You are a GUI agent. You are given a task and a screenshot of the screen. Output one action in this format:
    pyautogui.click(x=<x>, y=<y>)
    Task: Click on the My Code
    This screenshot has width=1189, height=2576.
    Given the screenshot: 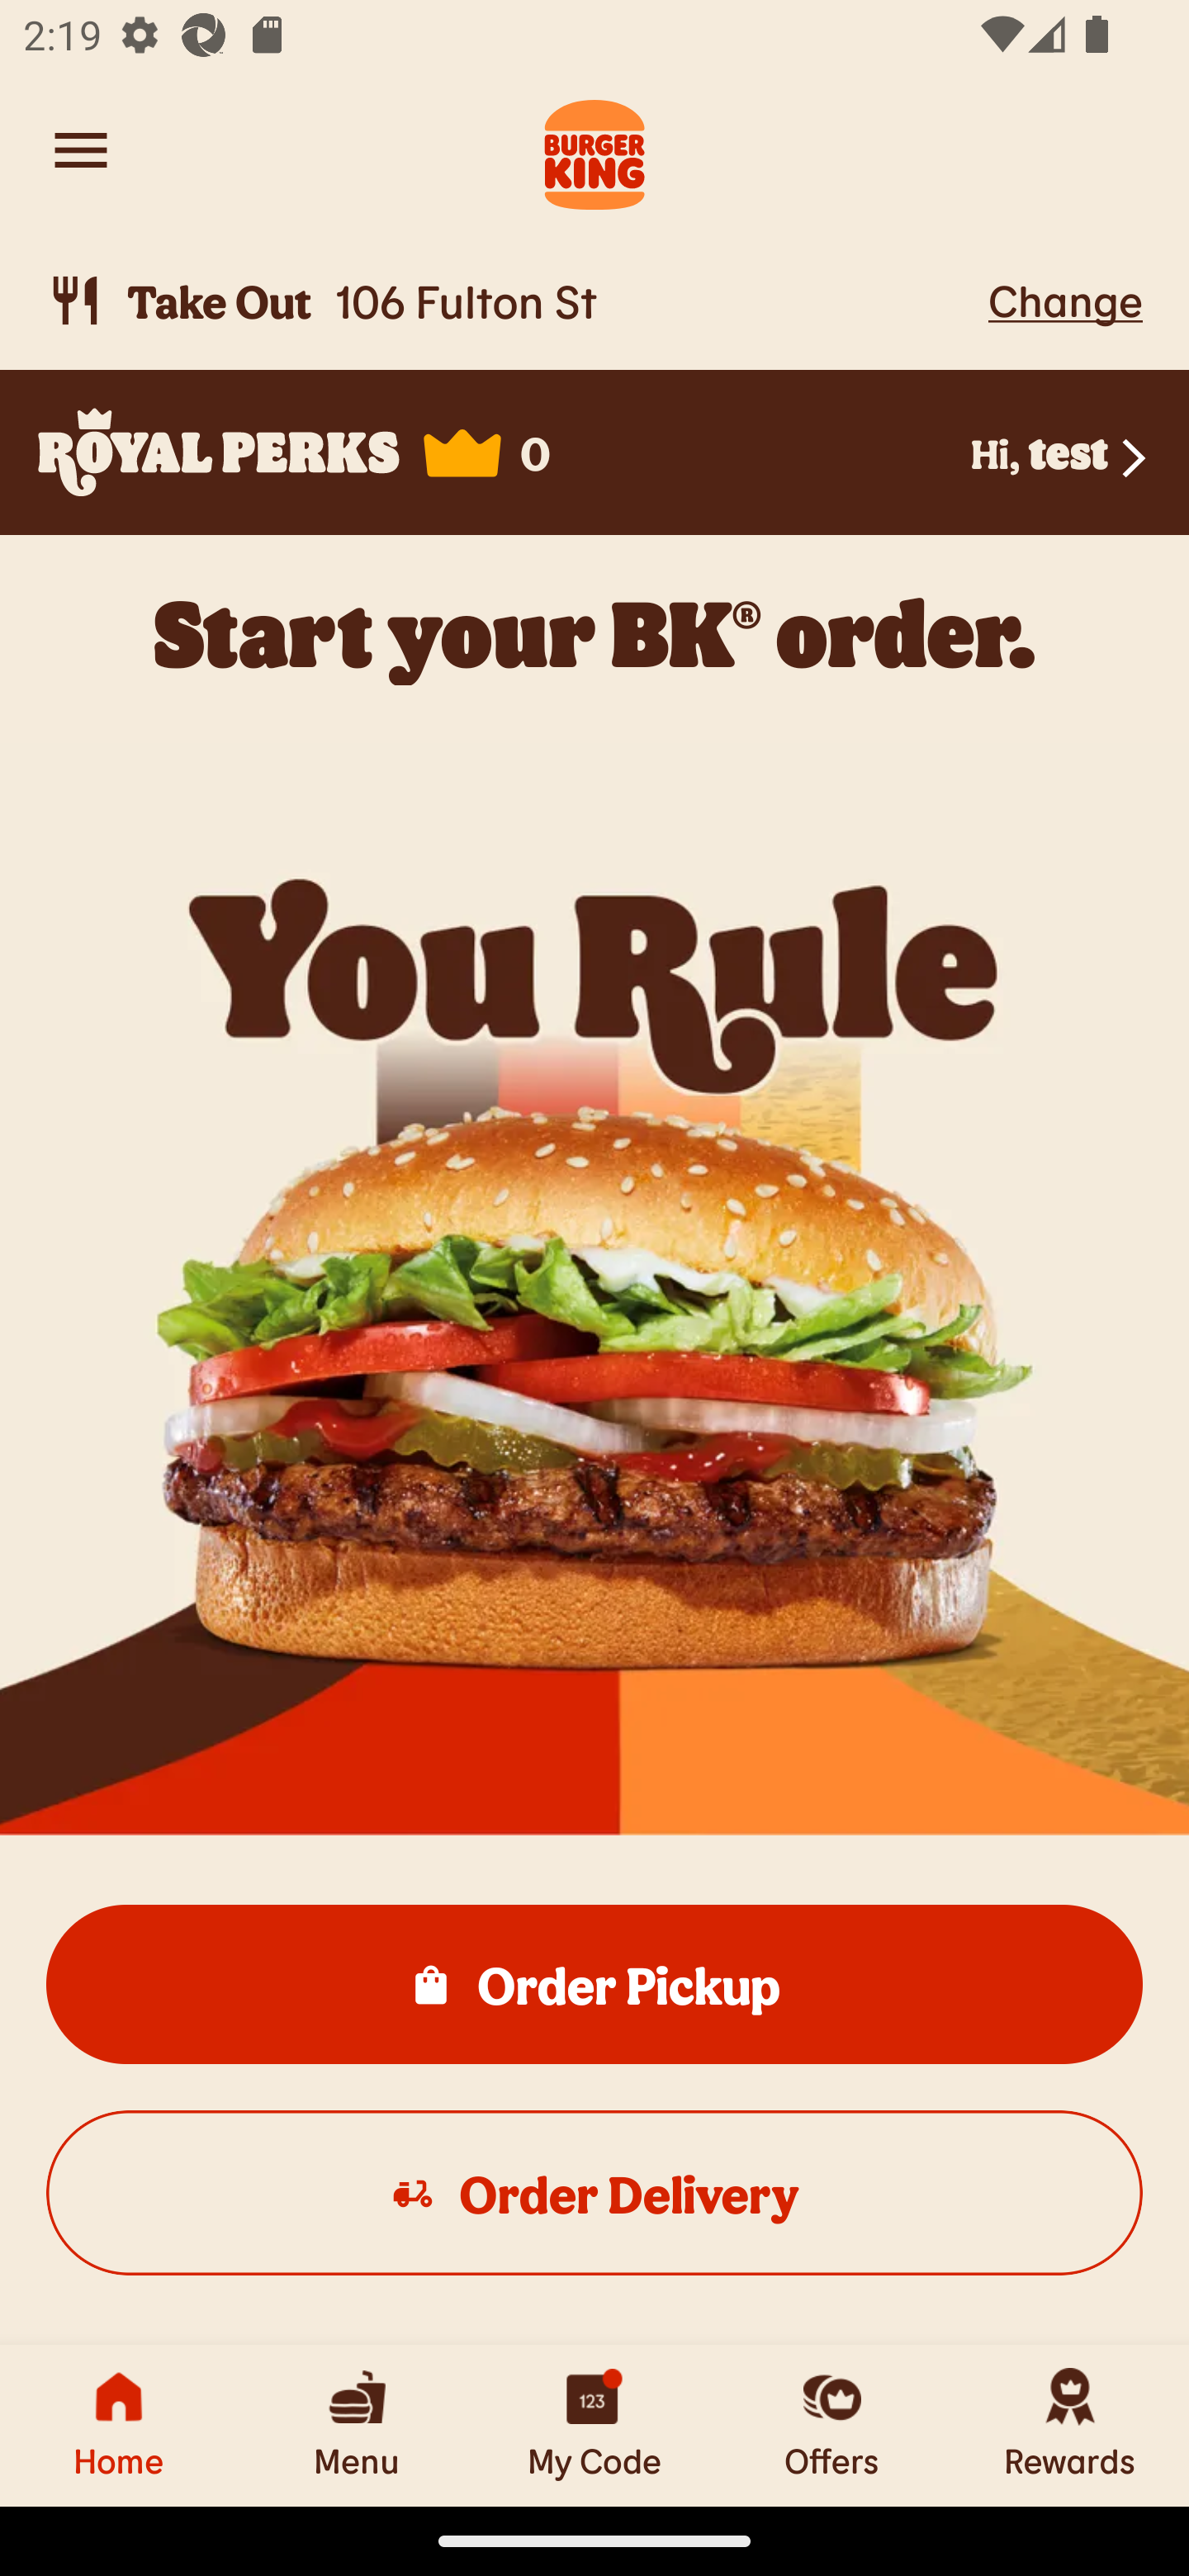 What is the action you would take?
    pyautogui.click(x=594, y=2425)
    